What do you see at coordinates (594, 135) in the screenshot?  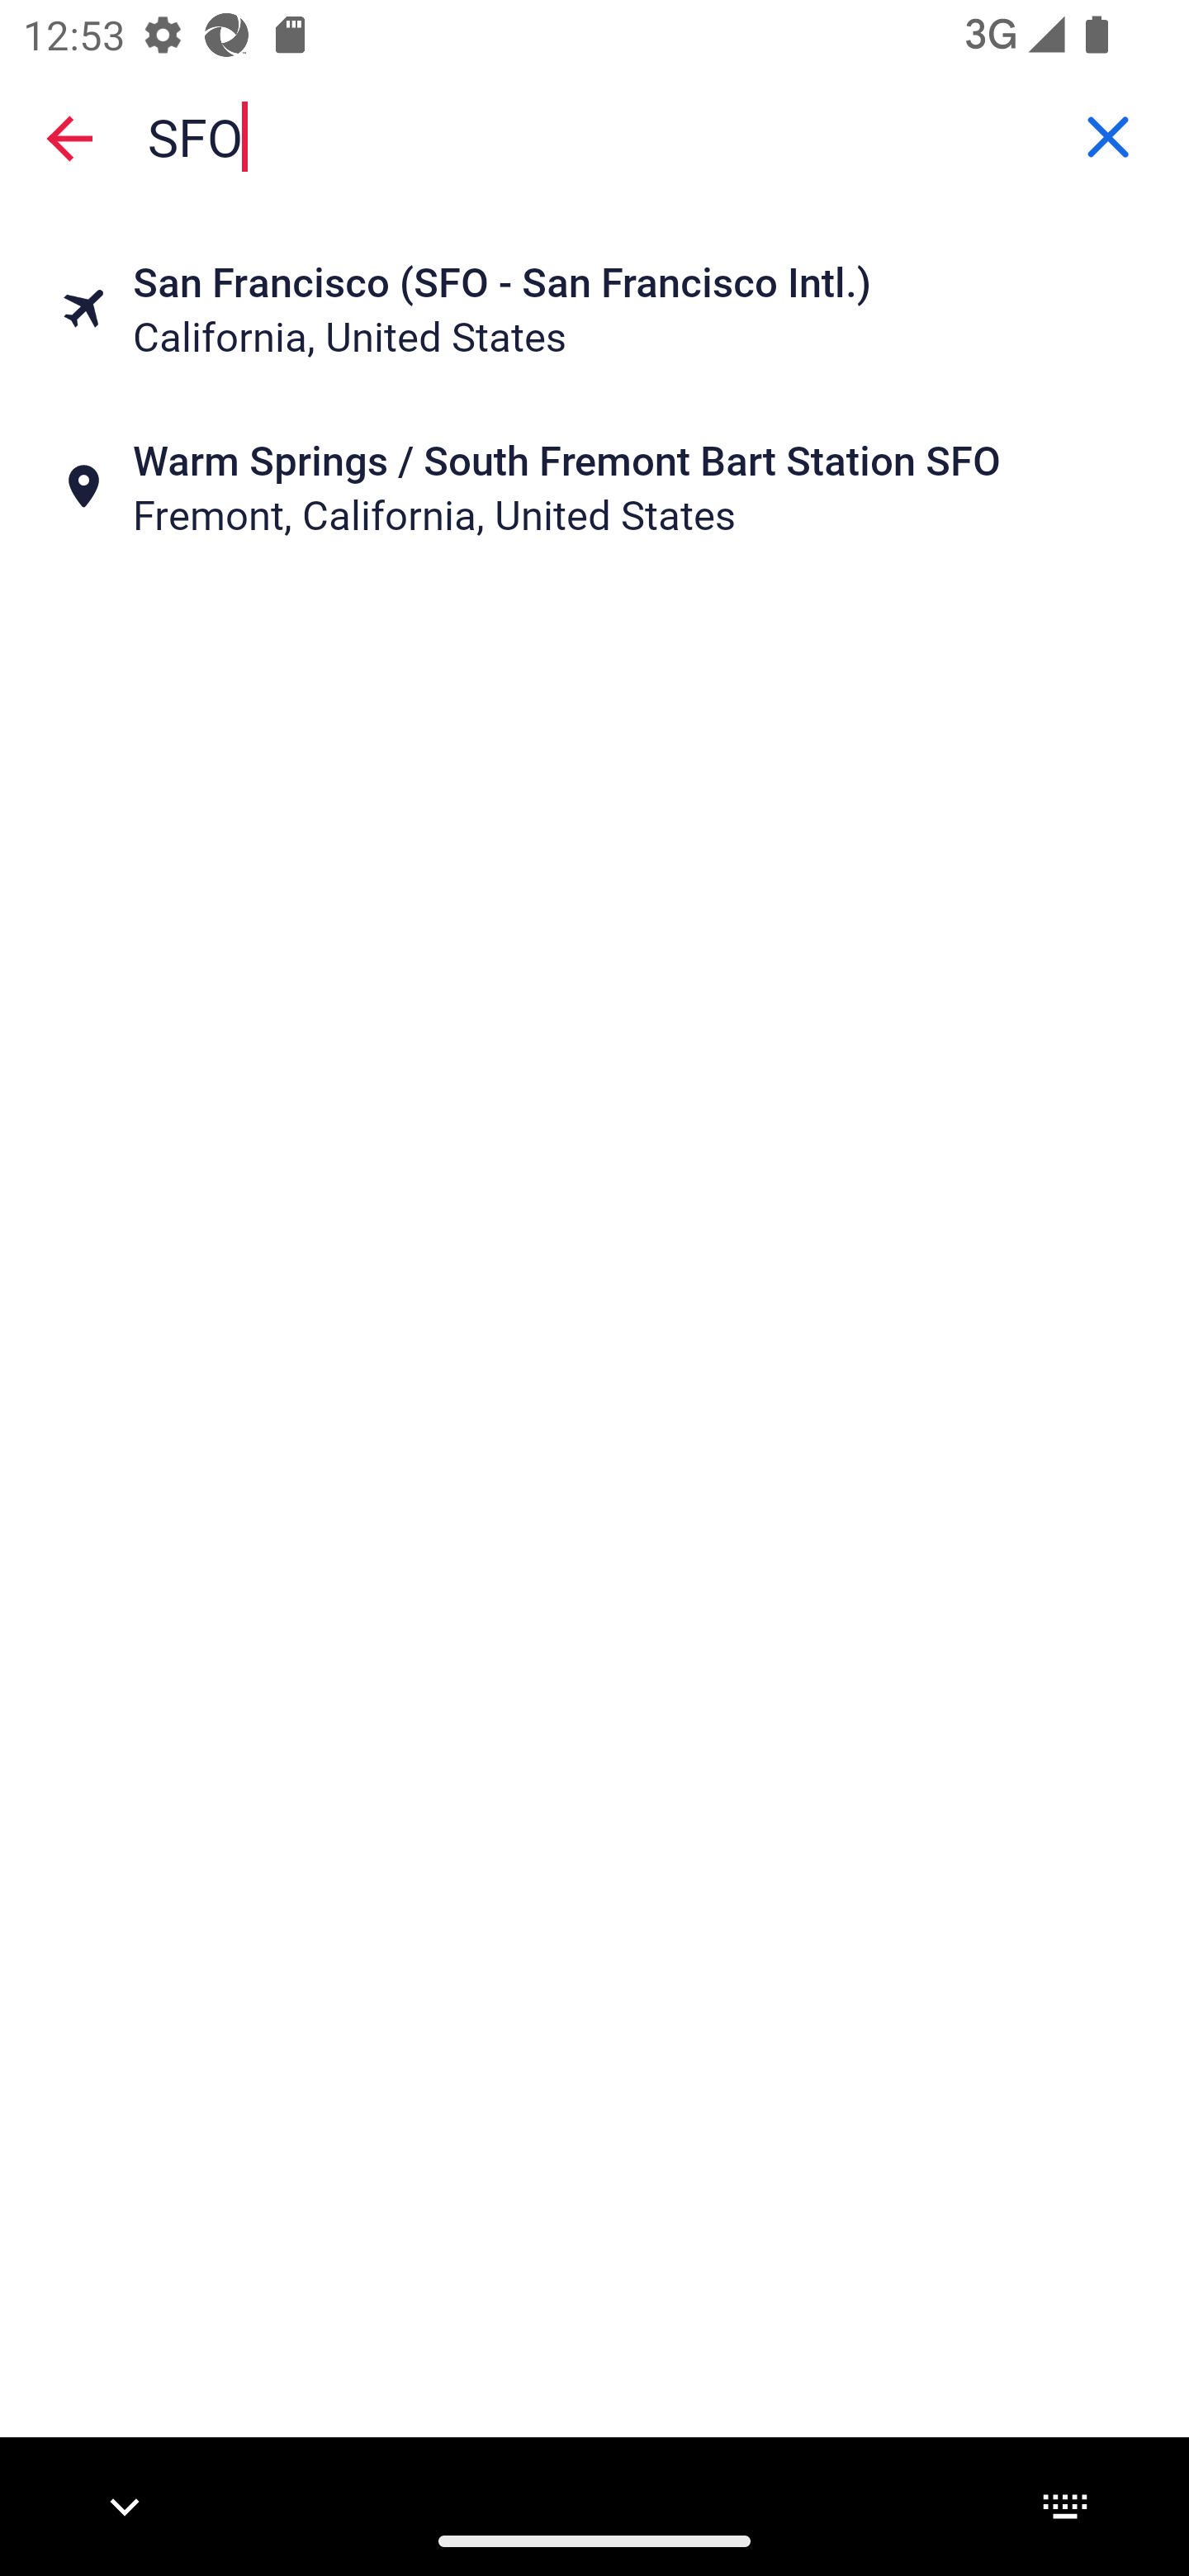 I see `Drop-off, SFO` at bounding box center [594, 135].